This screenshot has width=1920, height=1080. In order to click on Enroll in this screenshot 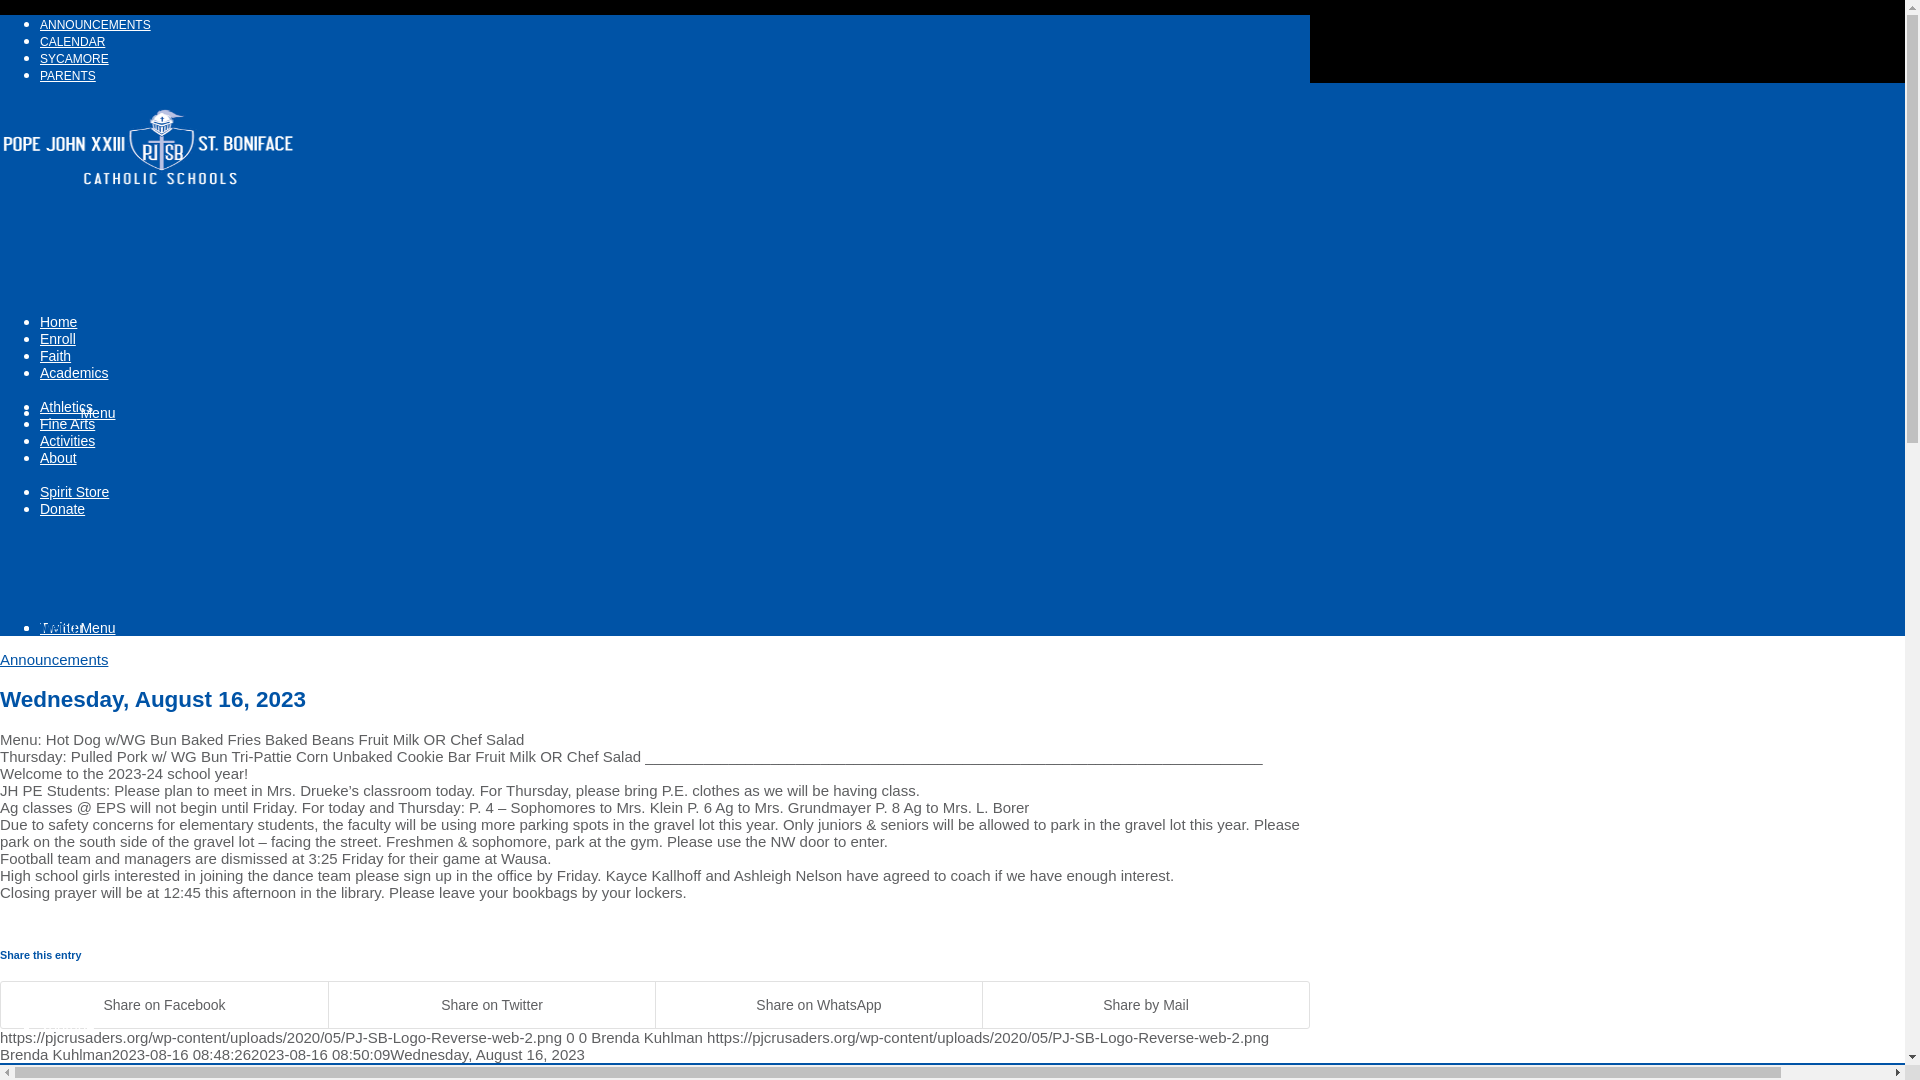, I will do `click(58, 338)`.